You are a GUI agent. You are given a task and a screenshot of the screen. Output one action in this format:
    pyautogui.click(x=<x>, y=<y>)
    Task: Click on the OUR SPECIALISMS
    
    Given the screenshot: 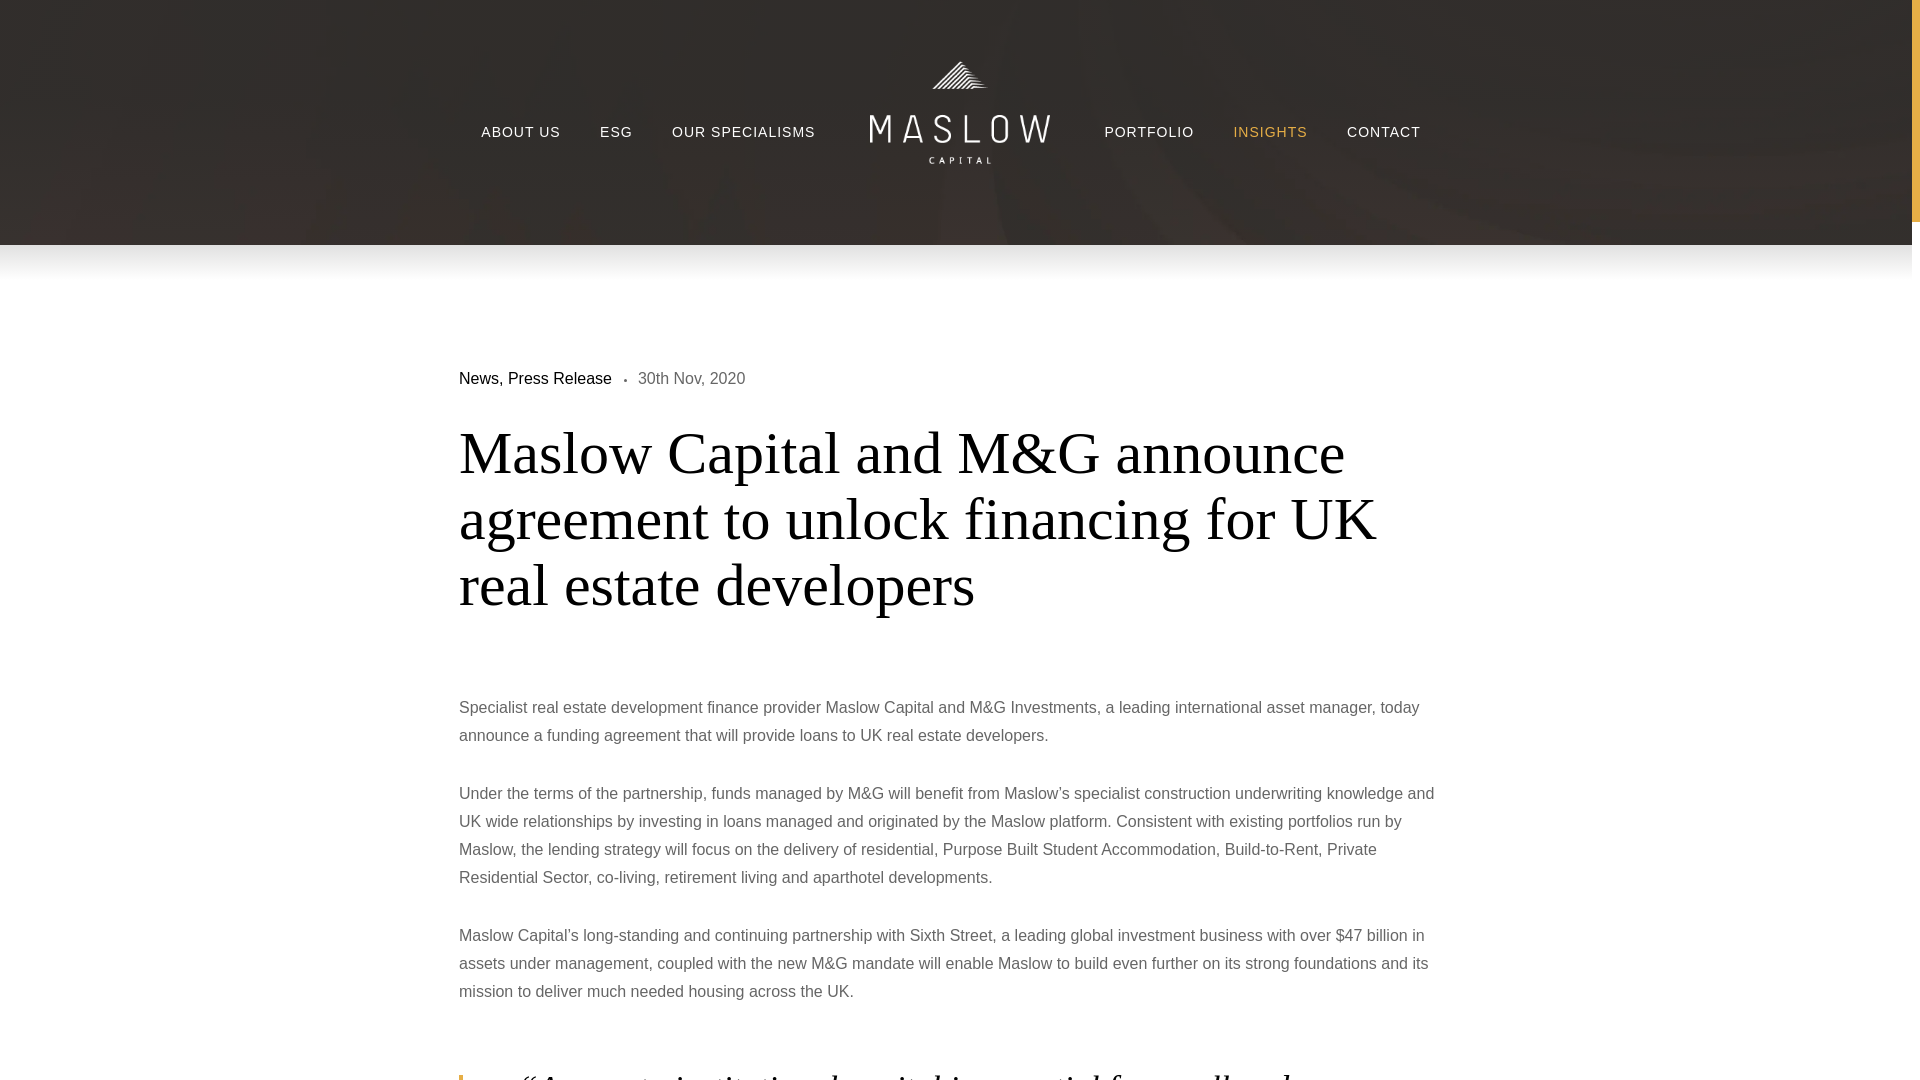 What is the action you would take?
    pyautogui.click(x=743, y=132)
    